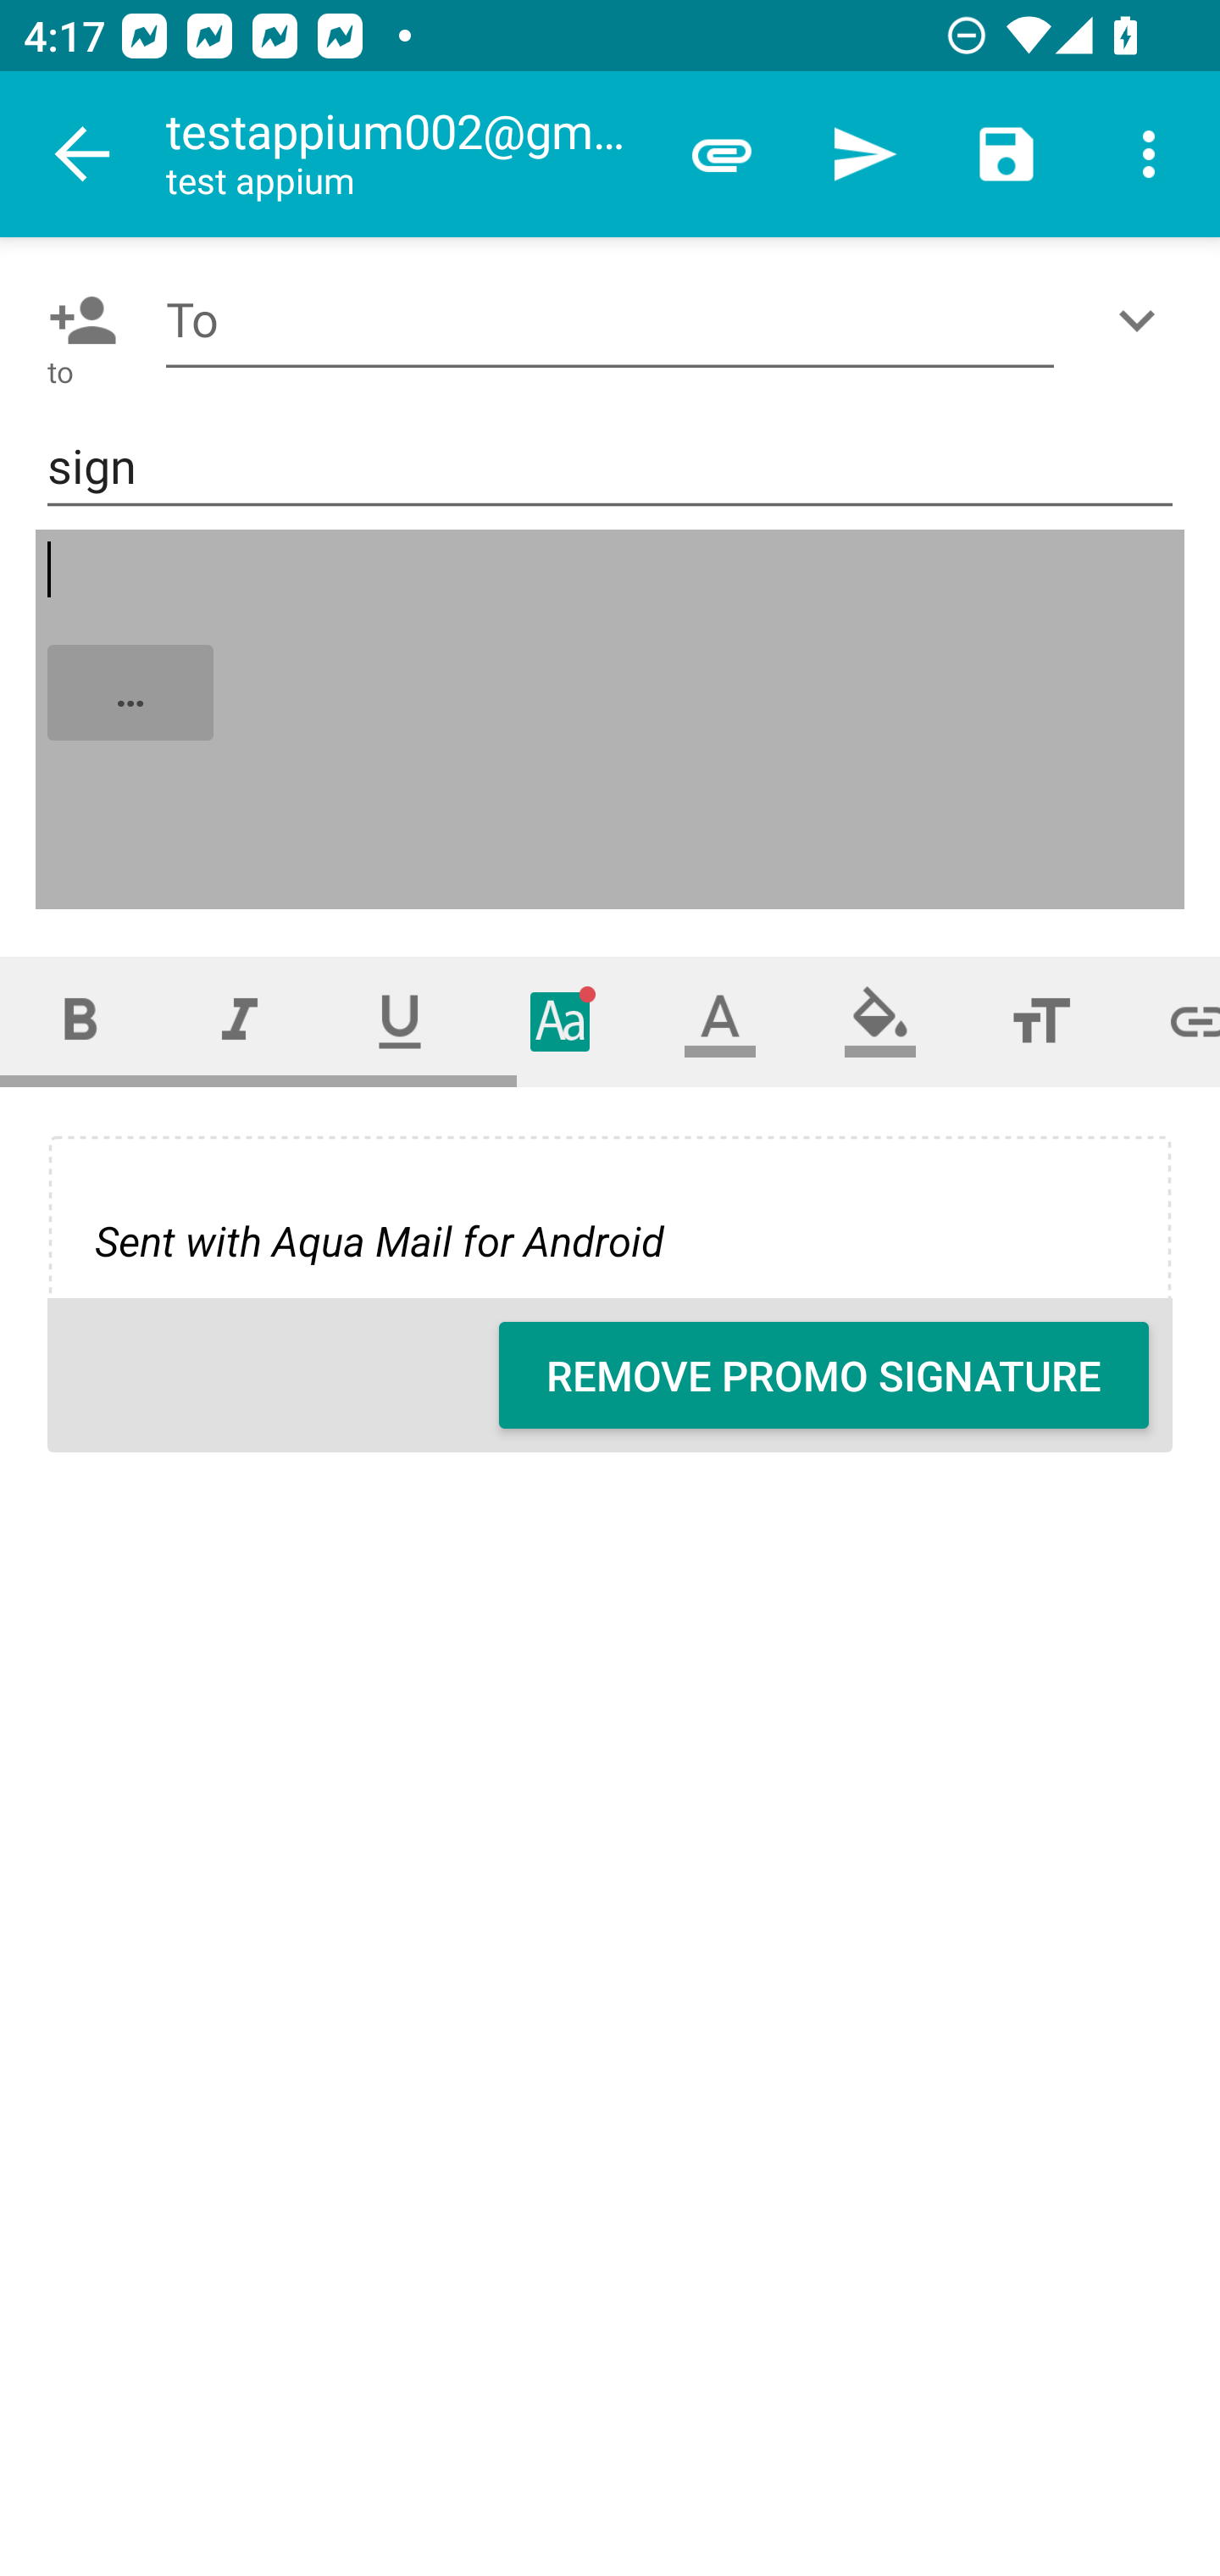  I want to click on Font size, so click(1040, 1020).